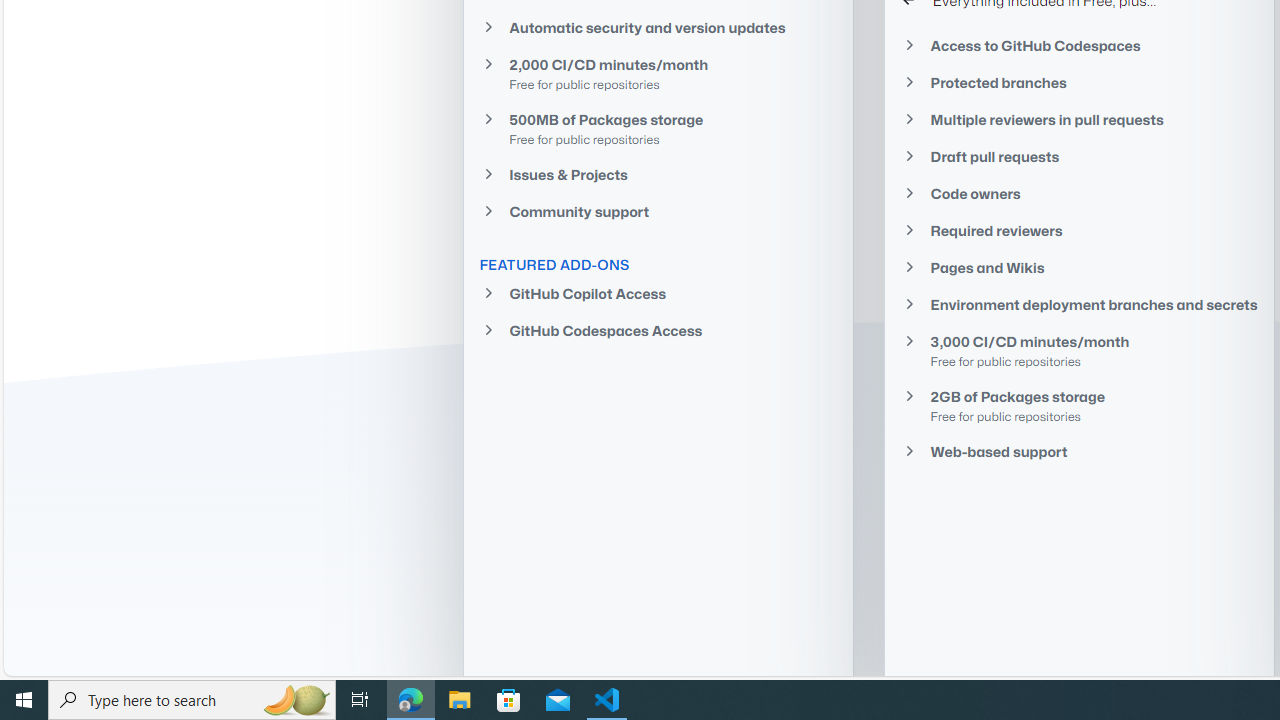 This screenshot has width=1280, height=720. I want to click on Pages and Wikis, so click(1079, 267).